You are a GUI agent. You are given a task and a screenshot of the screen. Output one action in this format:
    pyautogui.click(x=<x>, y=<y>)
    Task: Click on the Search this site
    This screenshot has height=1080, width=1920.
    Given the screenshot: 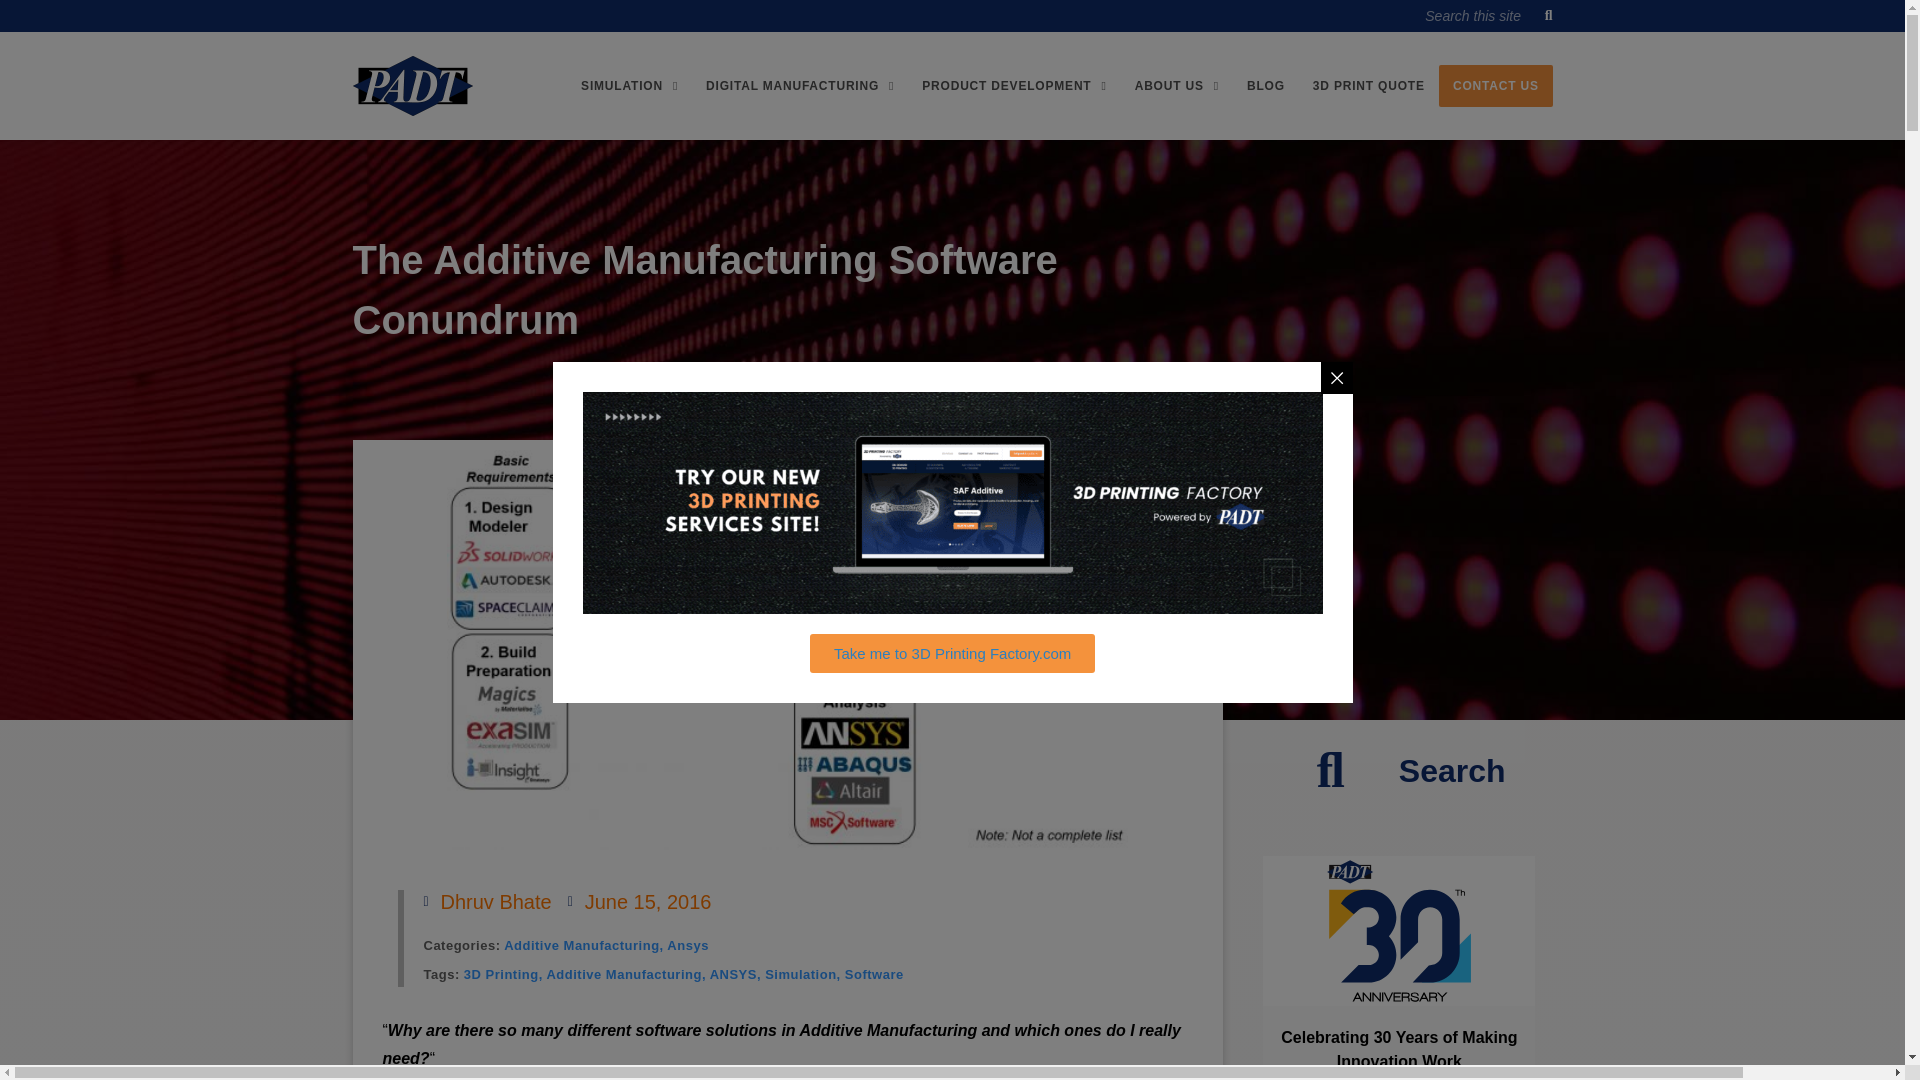 What is the action you would take?
    pyautogui.click(x=1486, y=16)
    